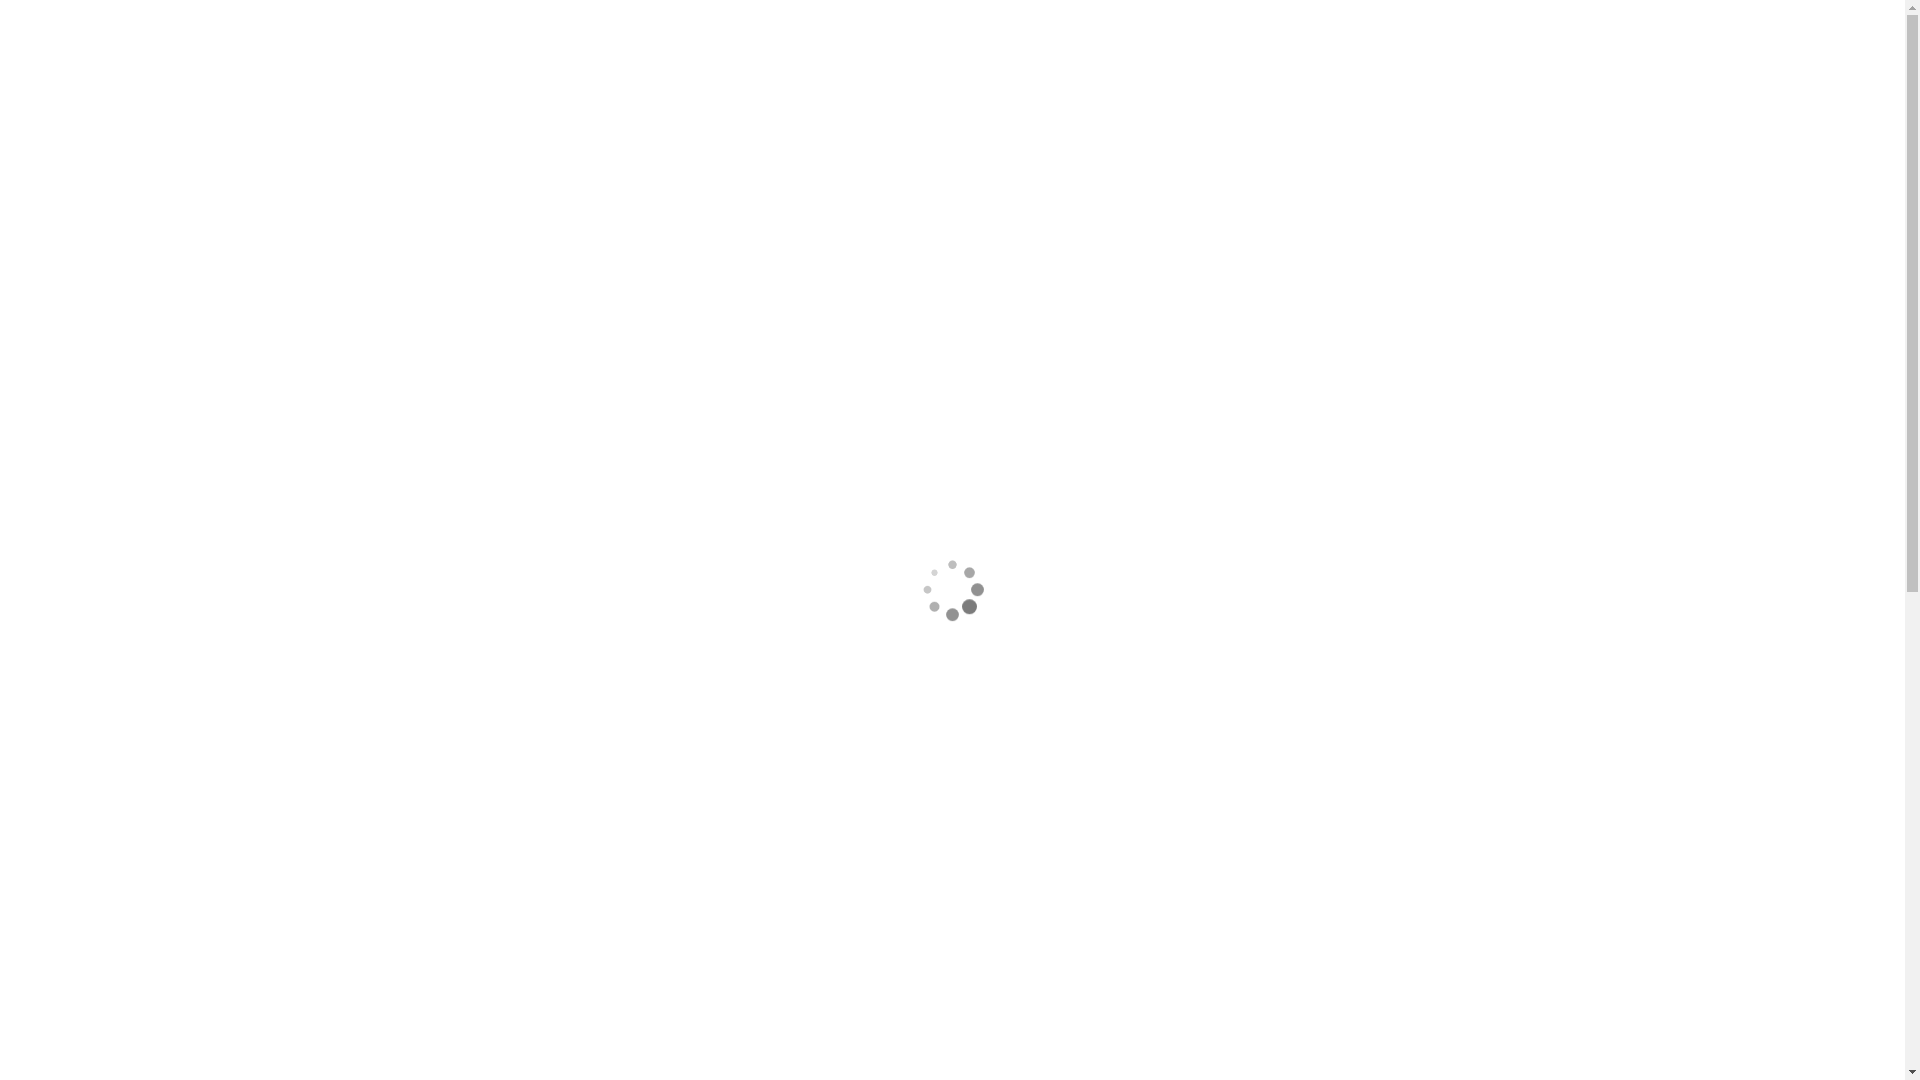  I want to click on CONTACT, so click(1154, 213).